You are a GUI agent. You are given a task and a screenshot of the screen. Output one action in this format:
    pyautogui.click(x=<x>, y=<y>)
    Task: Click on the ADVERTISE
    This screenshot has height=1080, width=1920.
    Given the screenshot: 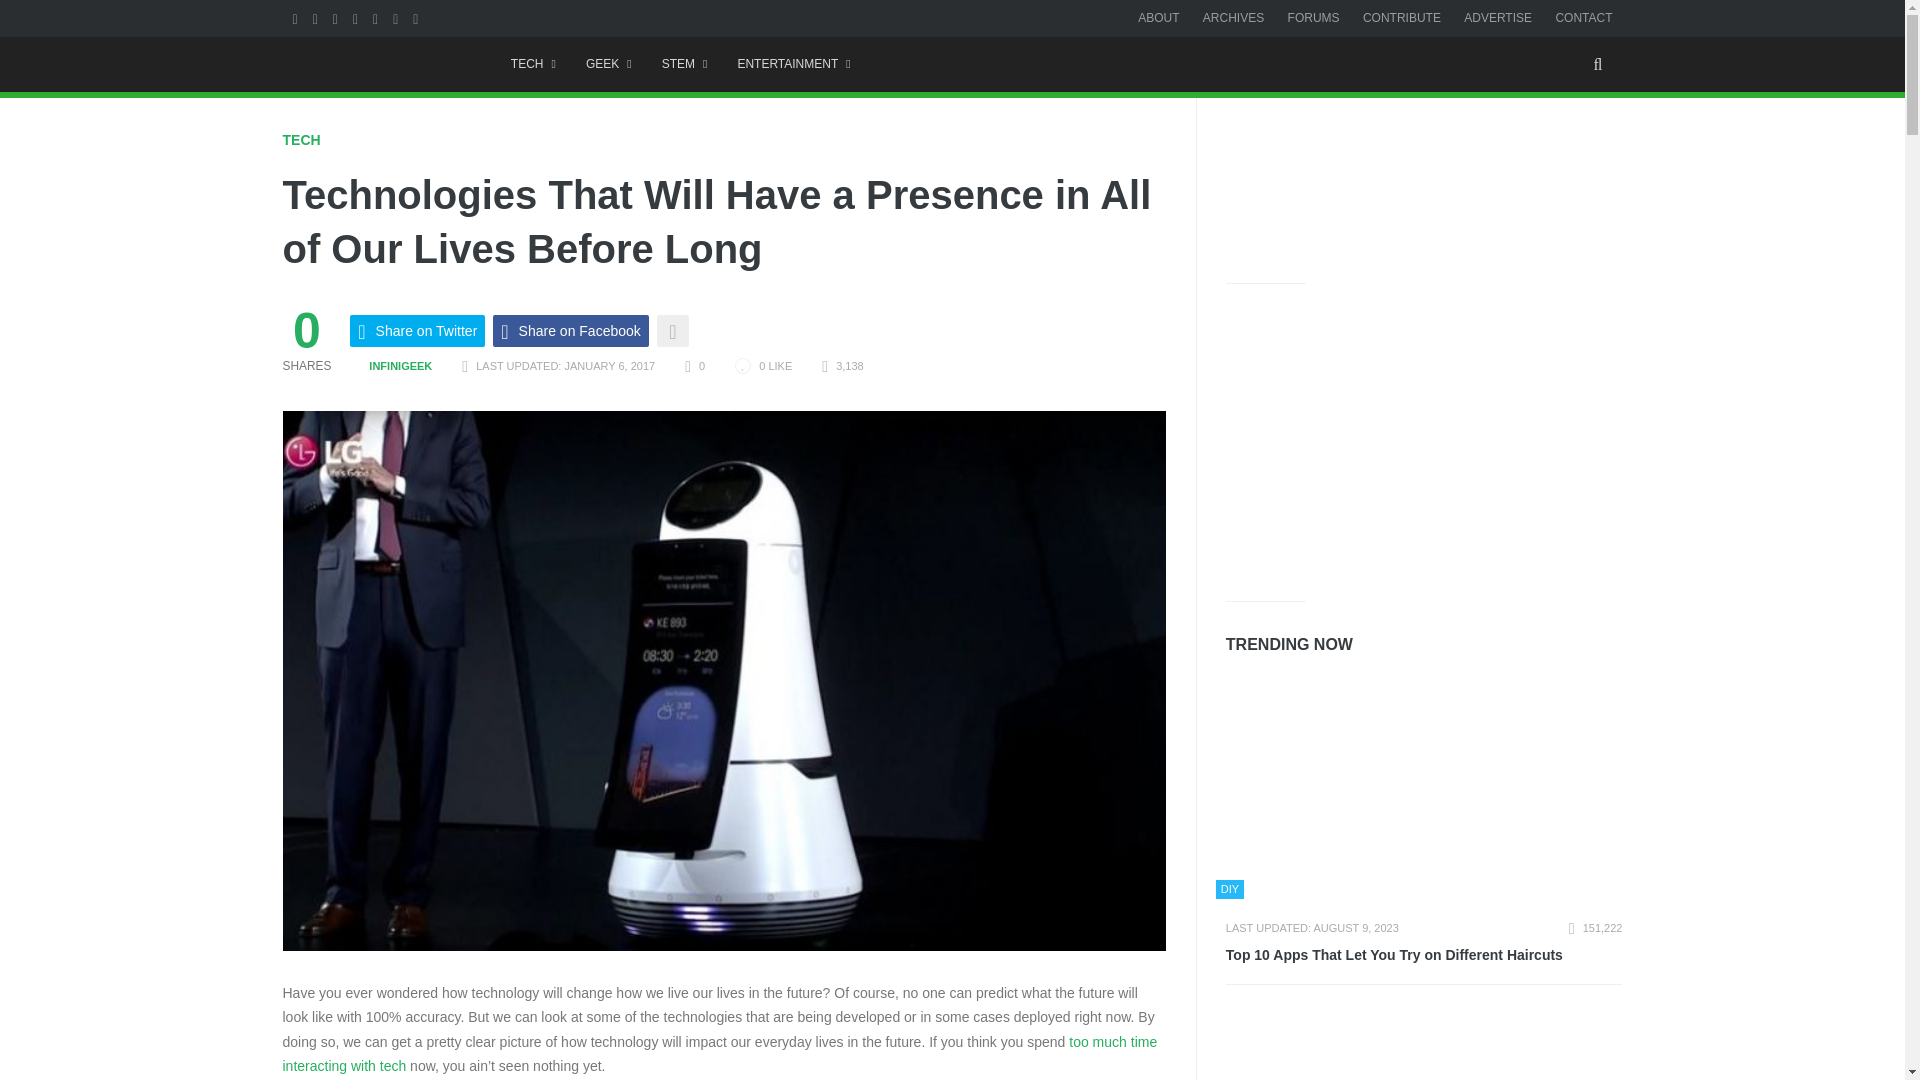 What is the action you would take?
    pyautogui.click(x=1498, y=17)
    